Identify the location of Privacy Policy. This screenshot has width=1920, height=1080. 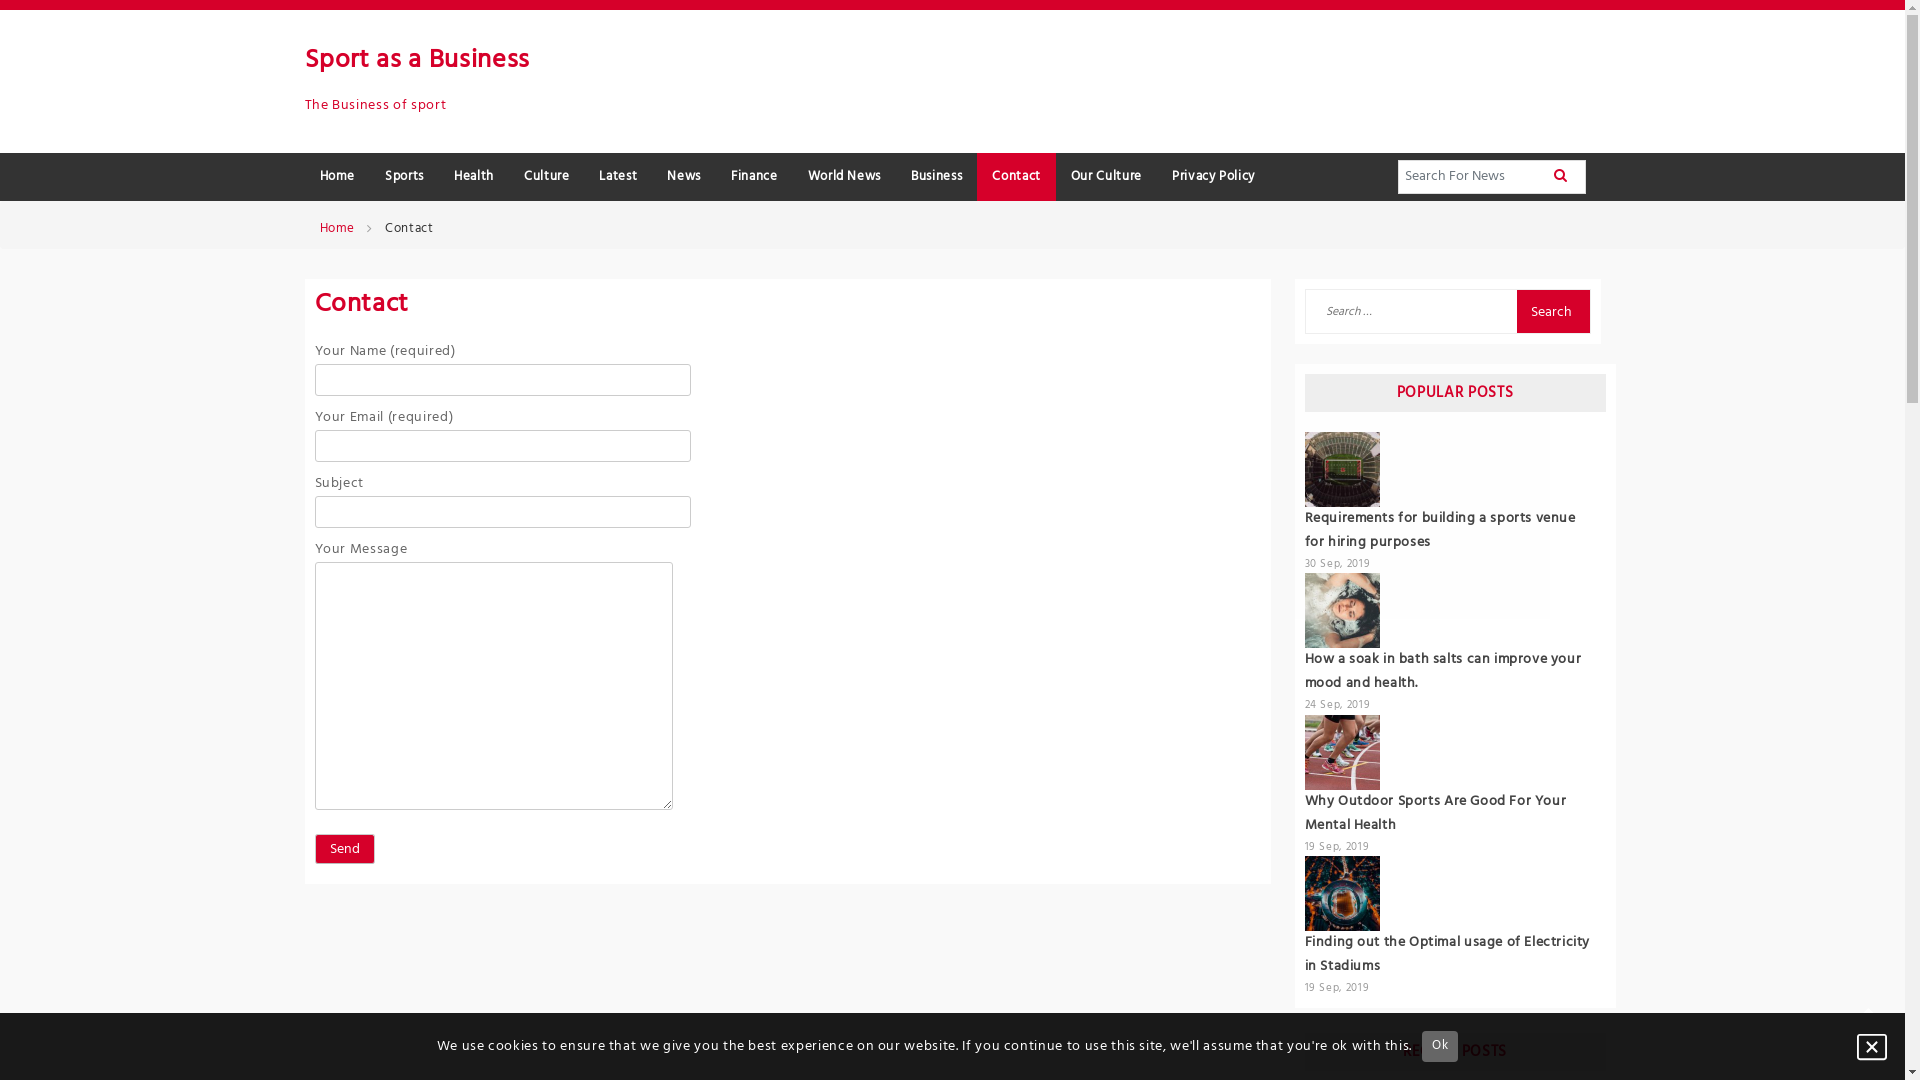
(1214, 178).